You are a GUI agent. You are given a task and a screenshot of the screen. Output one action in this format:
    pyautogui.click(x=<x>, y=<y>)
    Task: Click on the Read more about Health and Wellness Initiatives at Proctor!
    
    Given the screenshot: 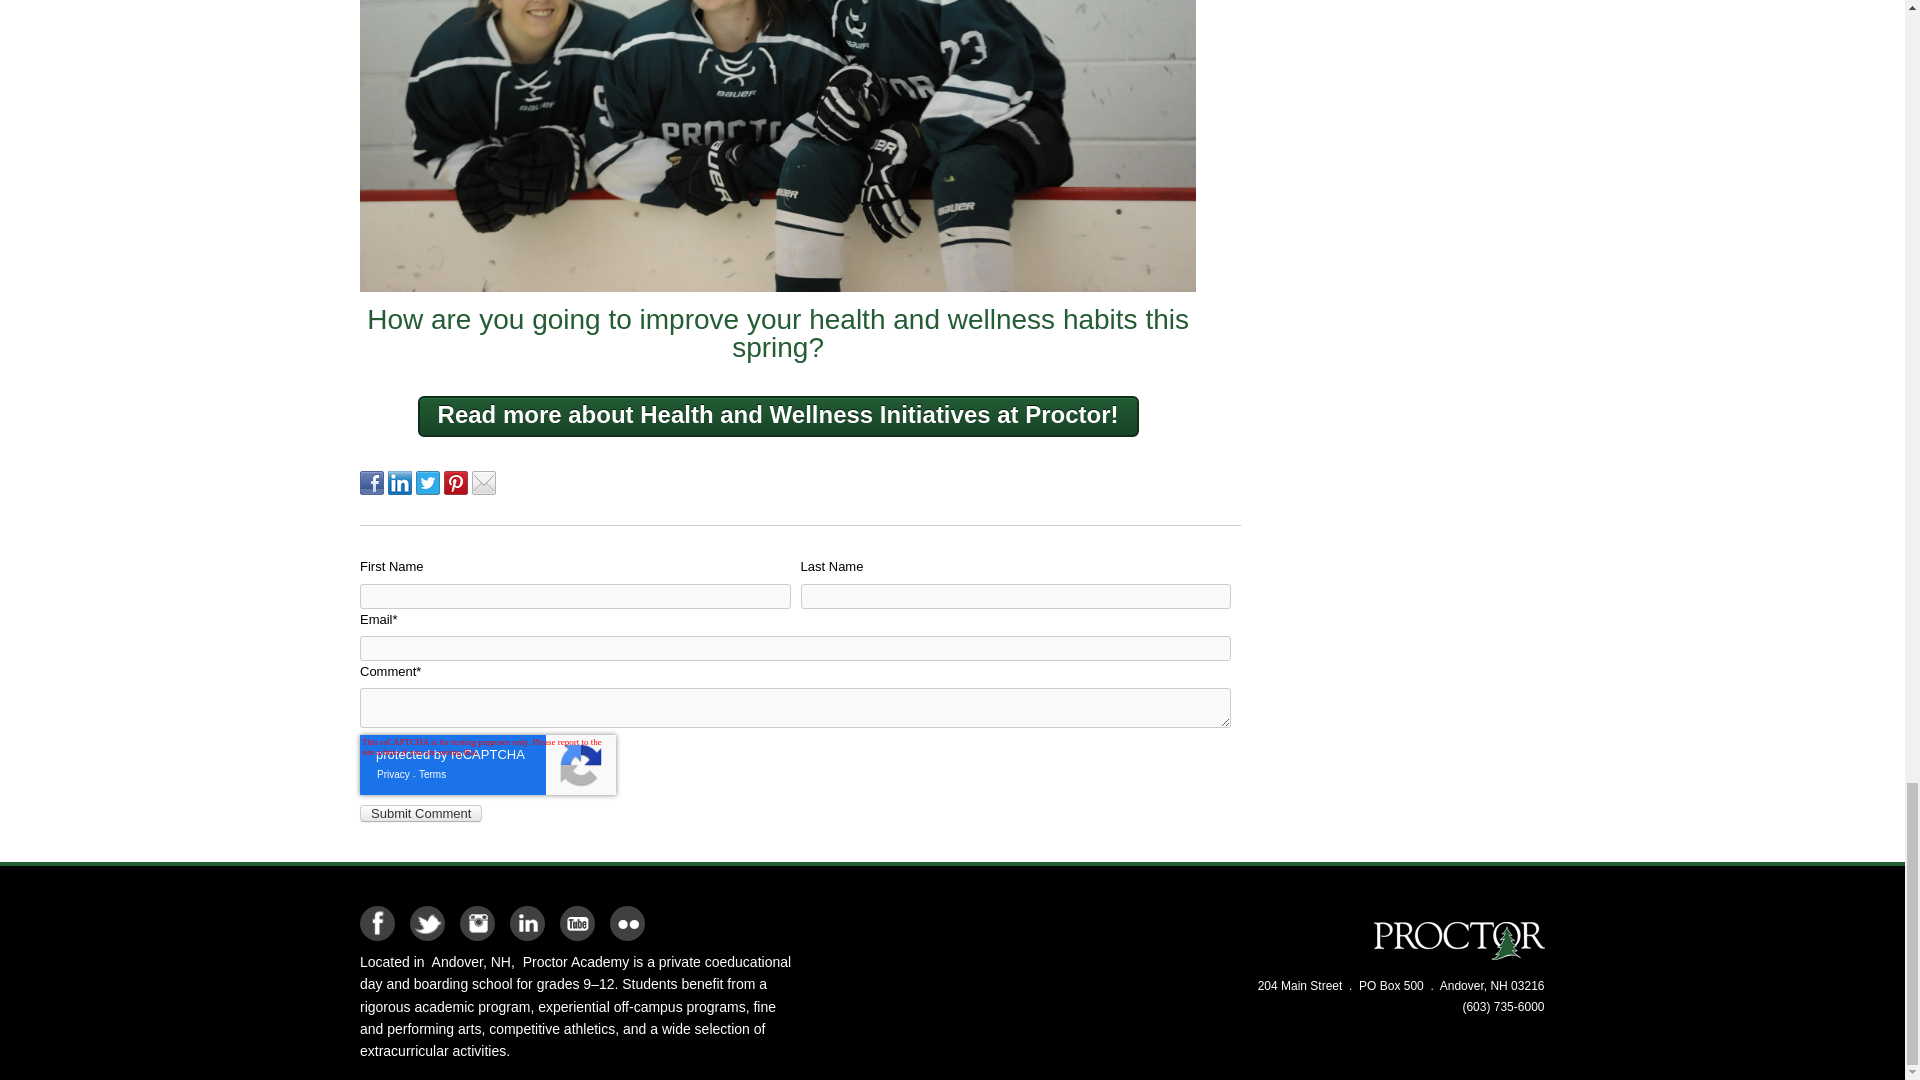 What is the action you would take?
    pyautogui.click(x=778, y=416)
    